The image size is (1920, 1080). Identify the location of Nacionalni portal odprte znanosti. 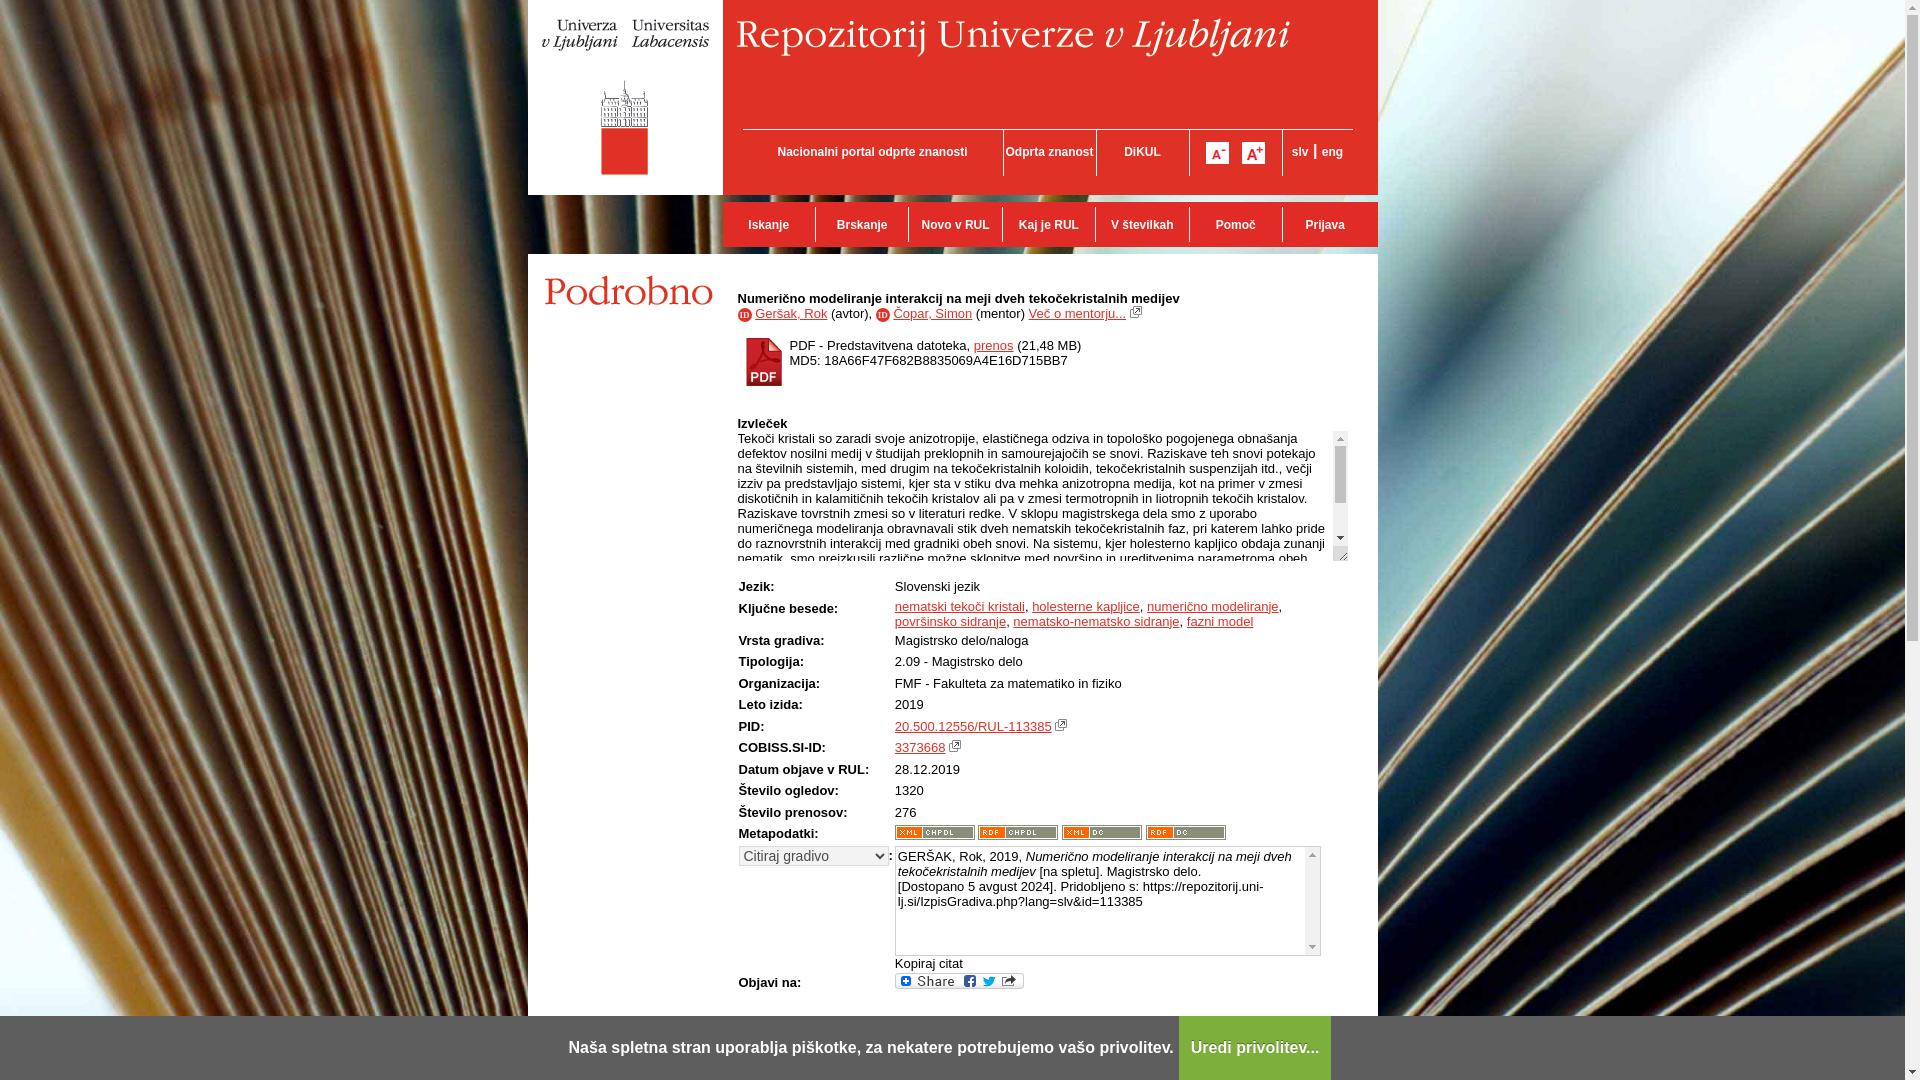
(872, 151).